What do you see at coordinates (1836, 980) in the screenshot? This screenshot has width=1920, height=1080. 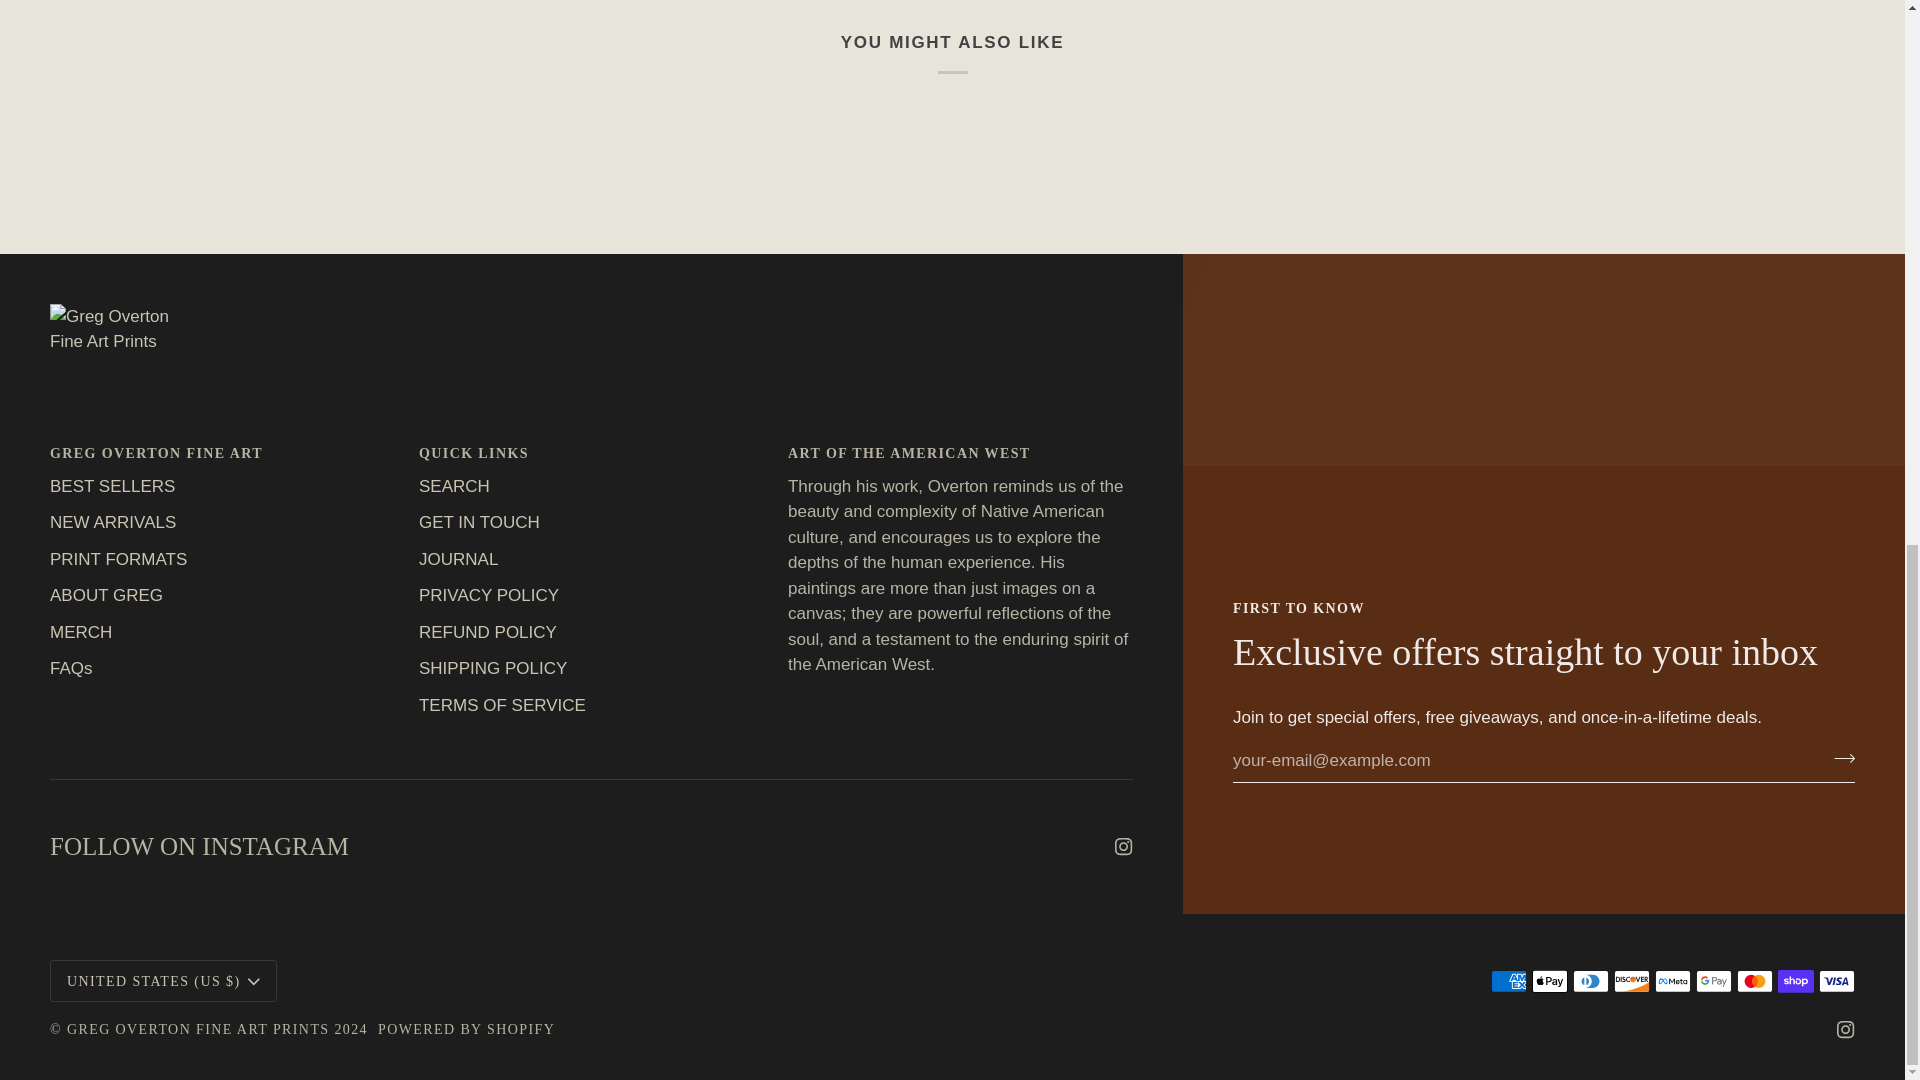 I see `VISA` at bounding box center [1836, 980].